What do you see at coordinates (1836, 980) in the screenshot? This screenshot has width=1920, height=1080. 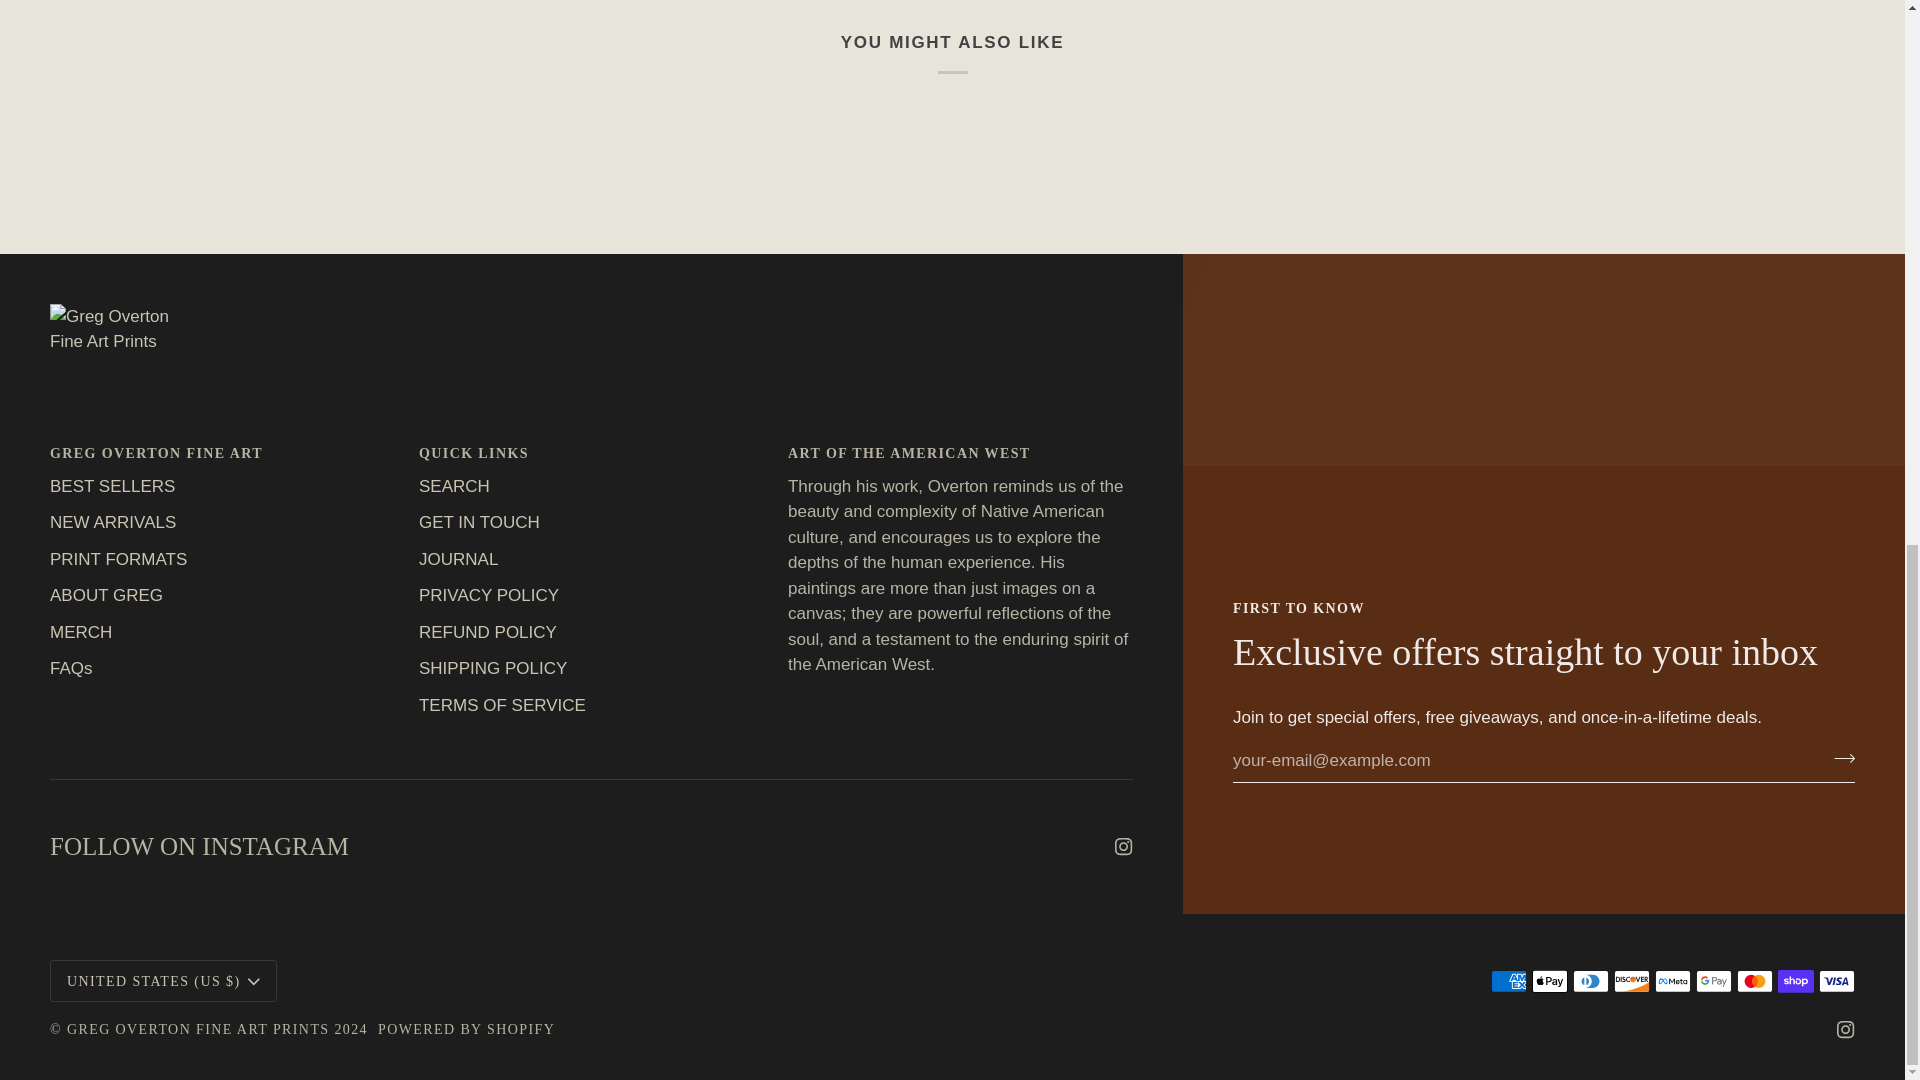 I see `VISA` at bounding box center [1836, 980].